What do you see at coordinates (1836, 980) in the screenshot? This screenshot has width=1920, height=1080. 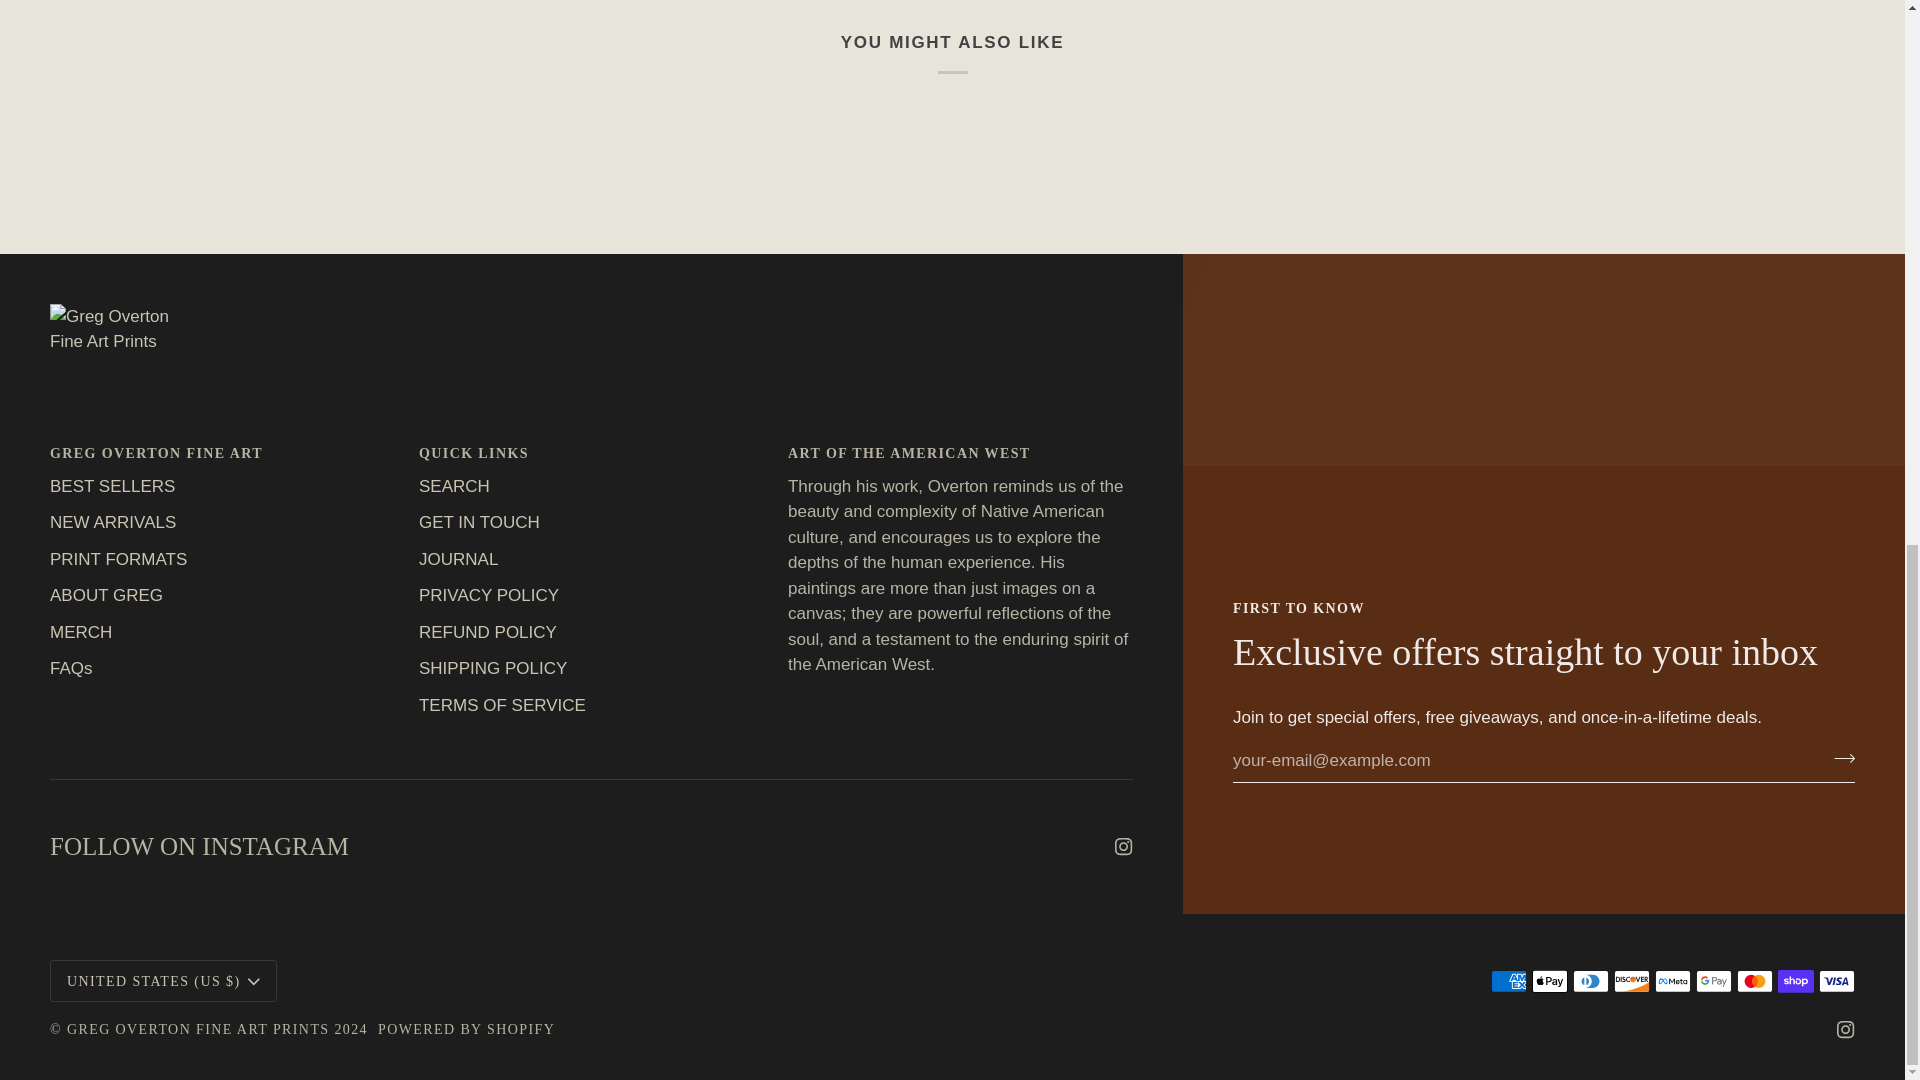 I see `VISA` at bounding box center [1836, 980].